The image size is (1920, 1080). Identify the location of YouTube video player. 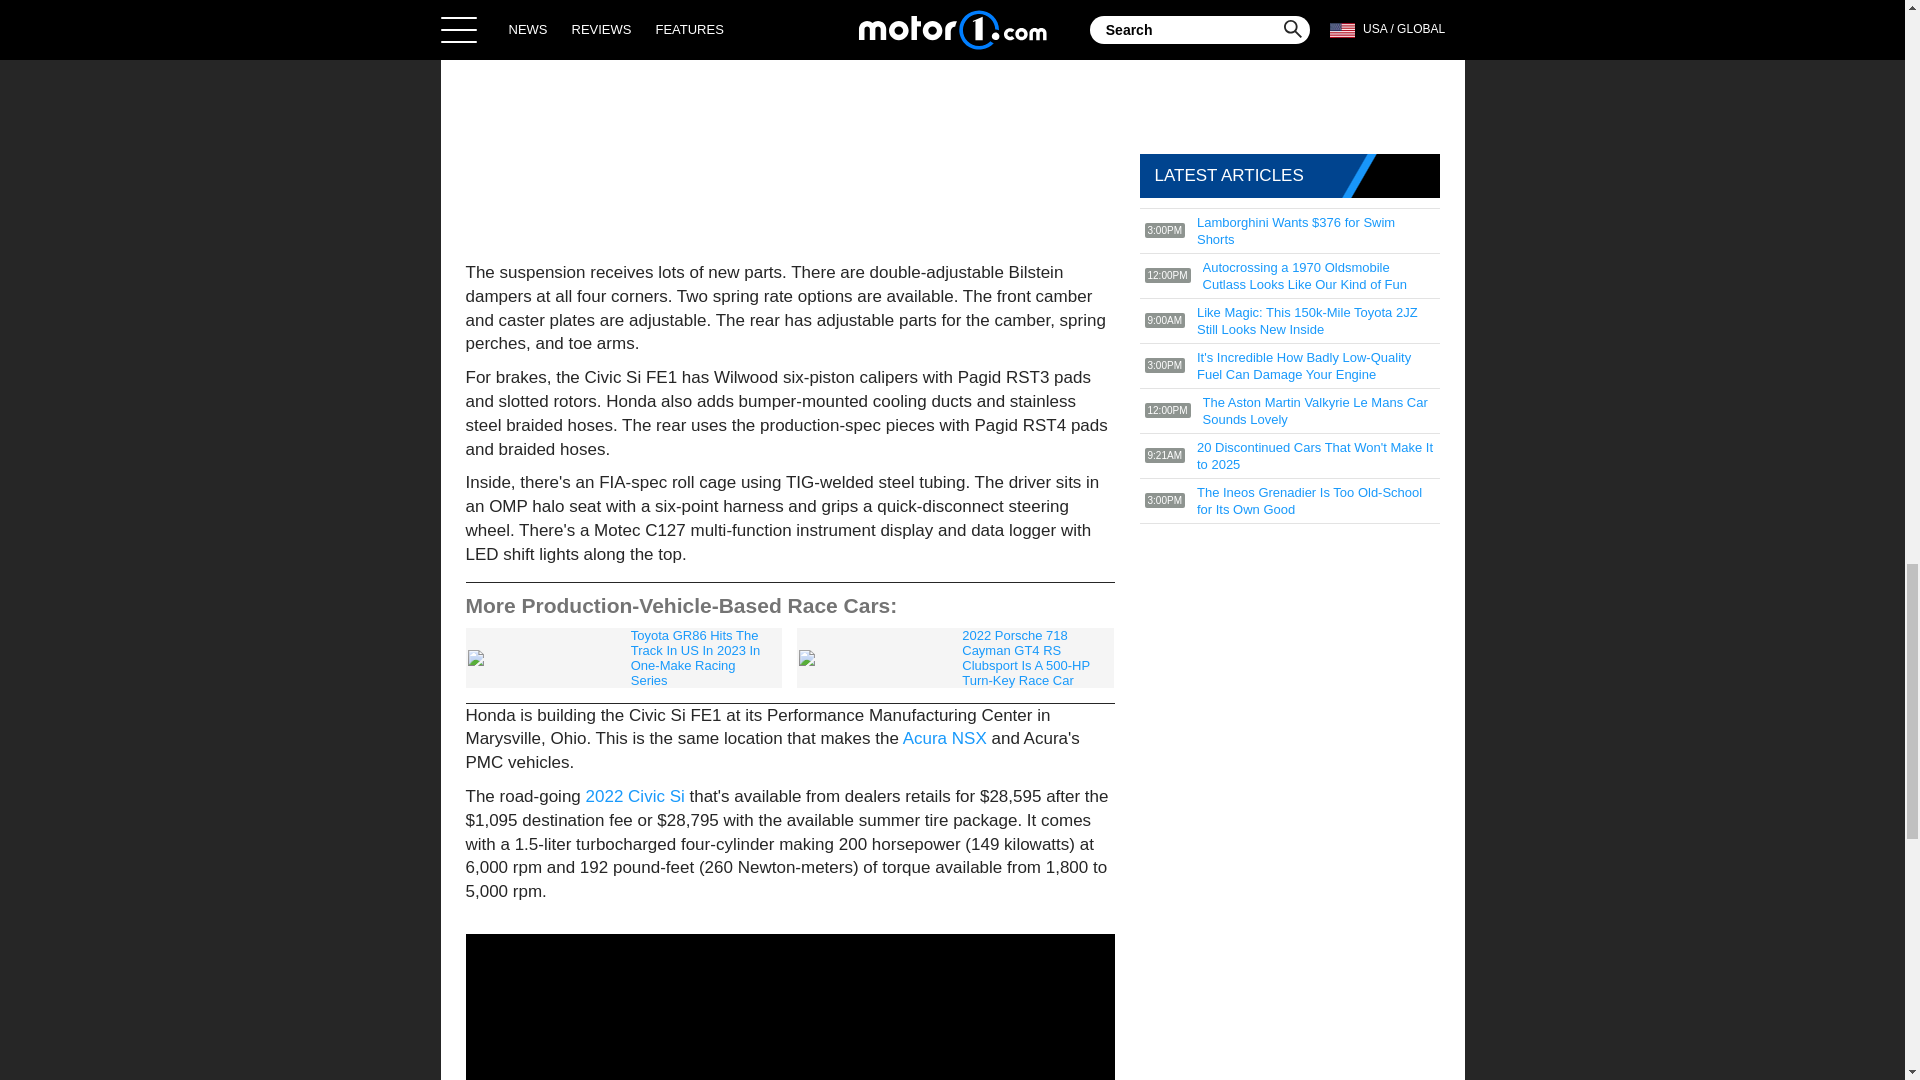
(790, 1007).